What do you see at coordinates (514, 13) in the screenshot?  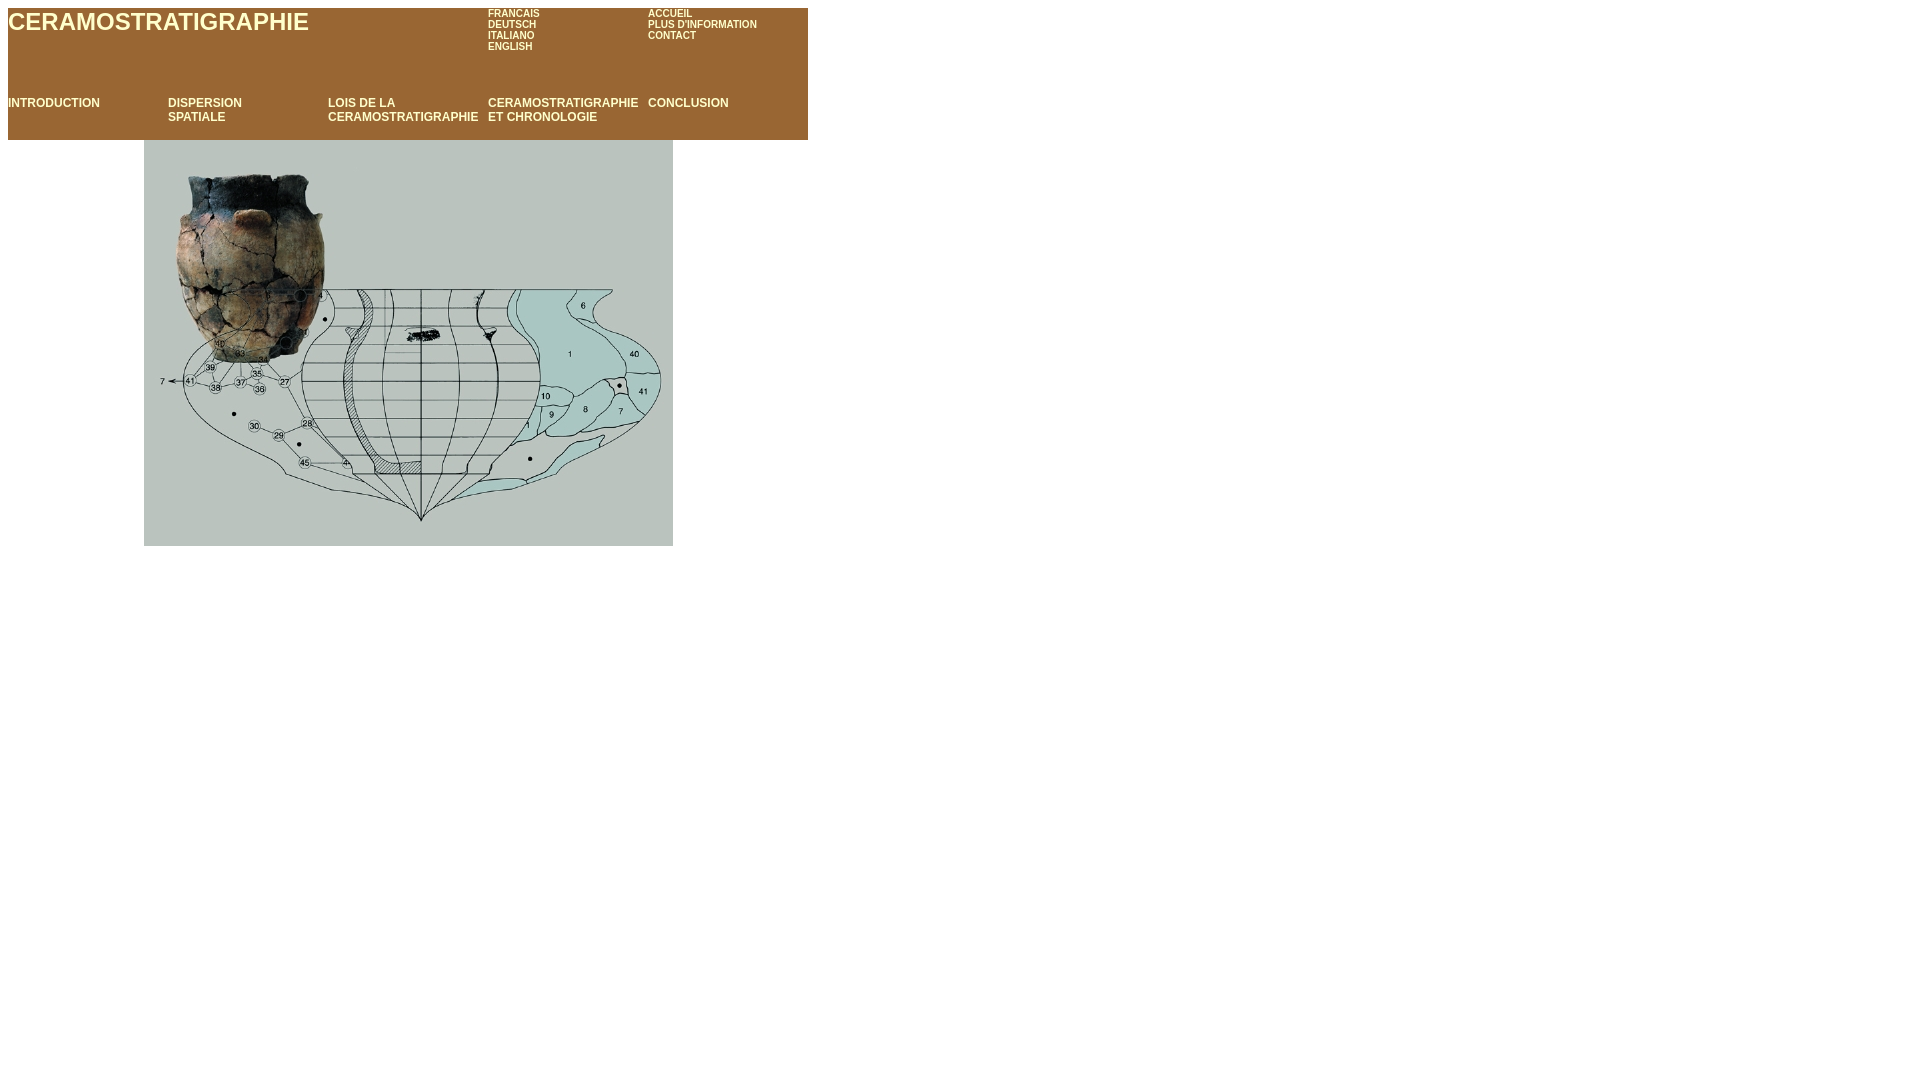 I see `FRANCAIS` at bounding box center [514, 13].